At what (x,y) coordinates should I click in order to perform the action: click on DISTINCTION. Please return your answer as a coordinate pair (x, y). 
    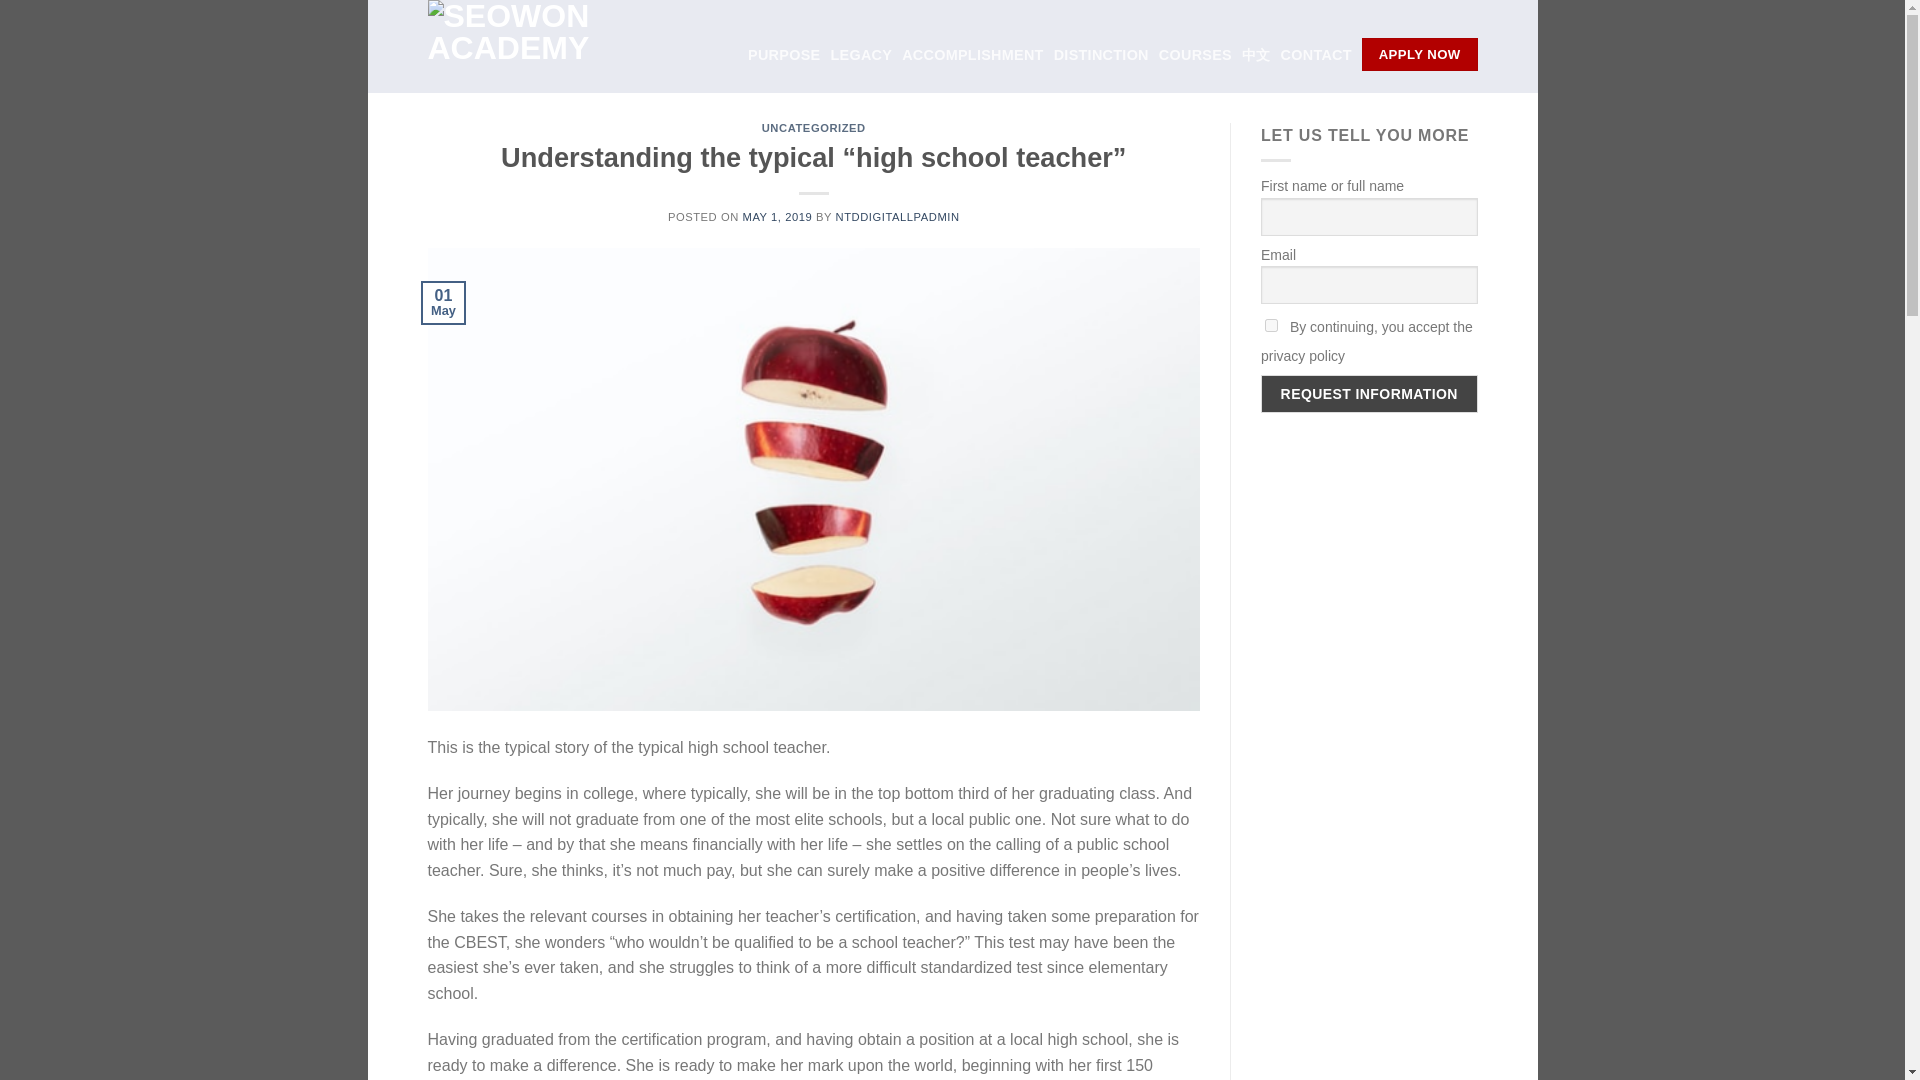
    Looking at the image, I should click on (1101, 54).